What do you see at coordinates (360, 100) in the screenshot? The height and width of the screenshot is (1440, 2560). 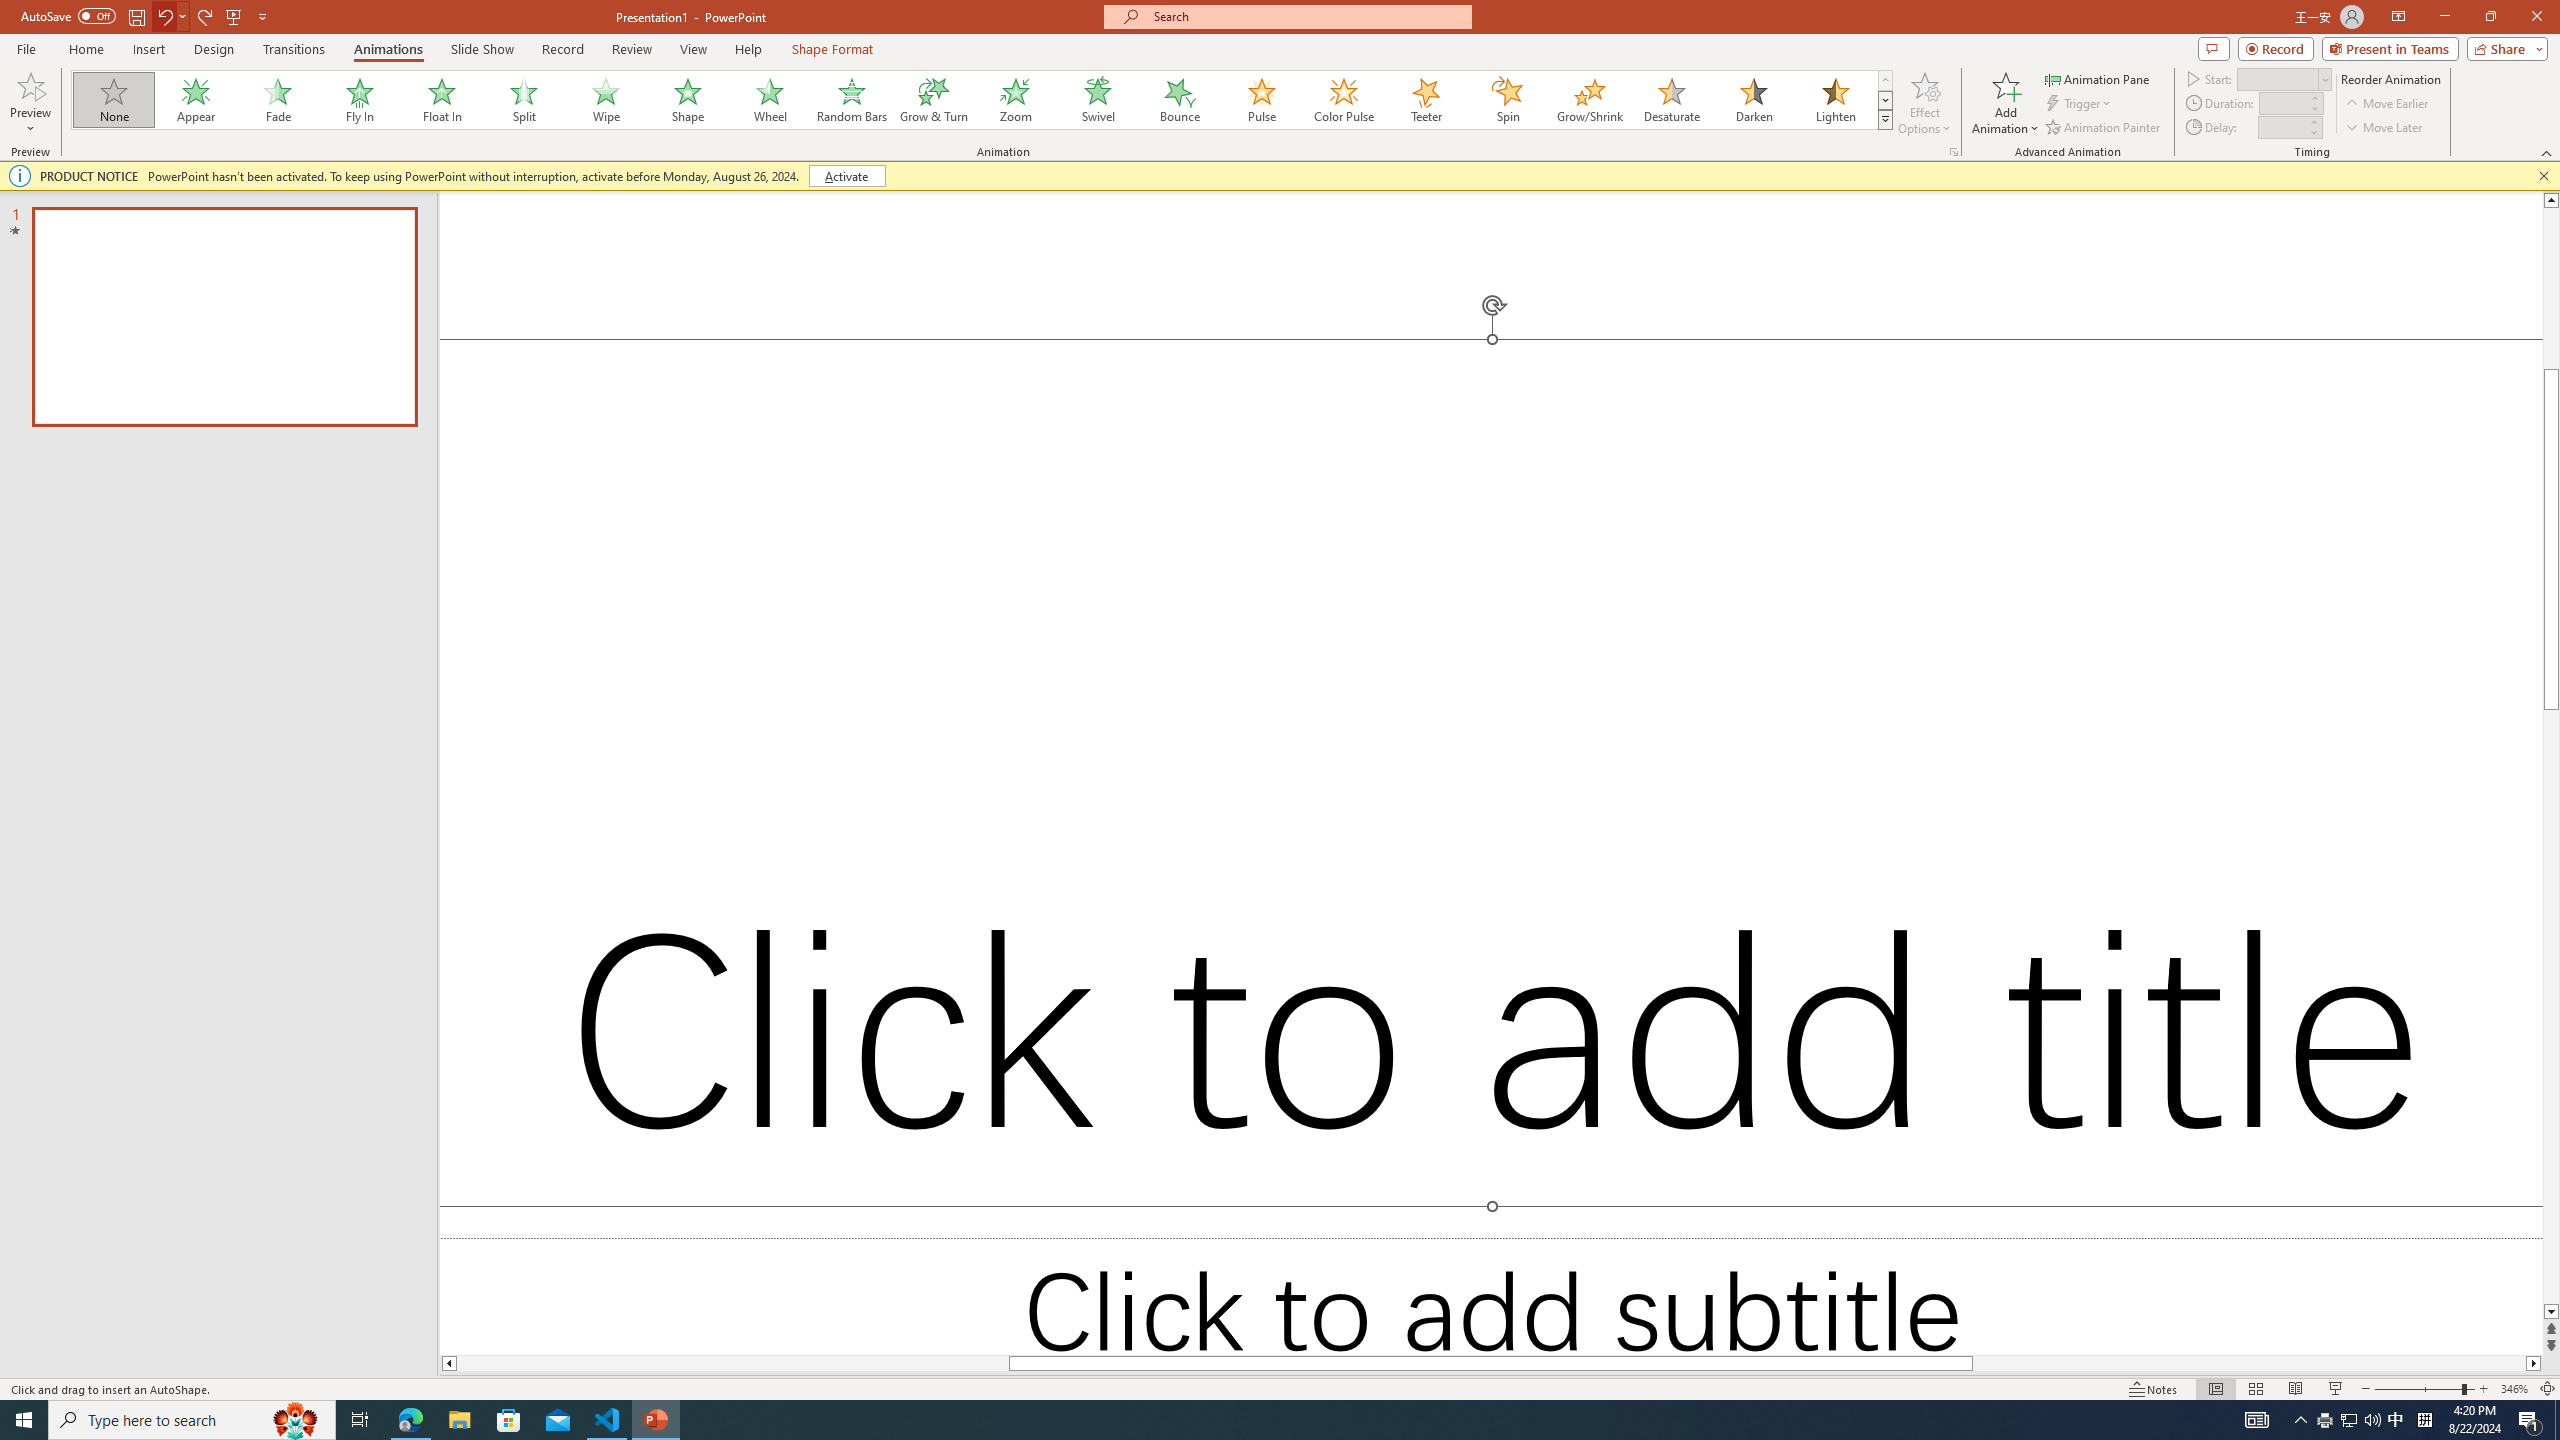 I see `Fly In` at bounding box center [360, 100].